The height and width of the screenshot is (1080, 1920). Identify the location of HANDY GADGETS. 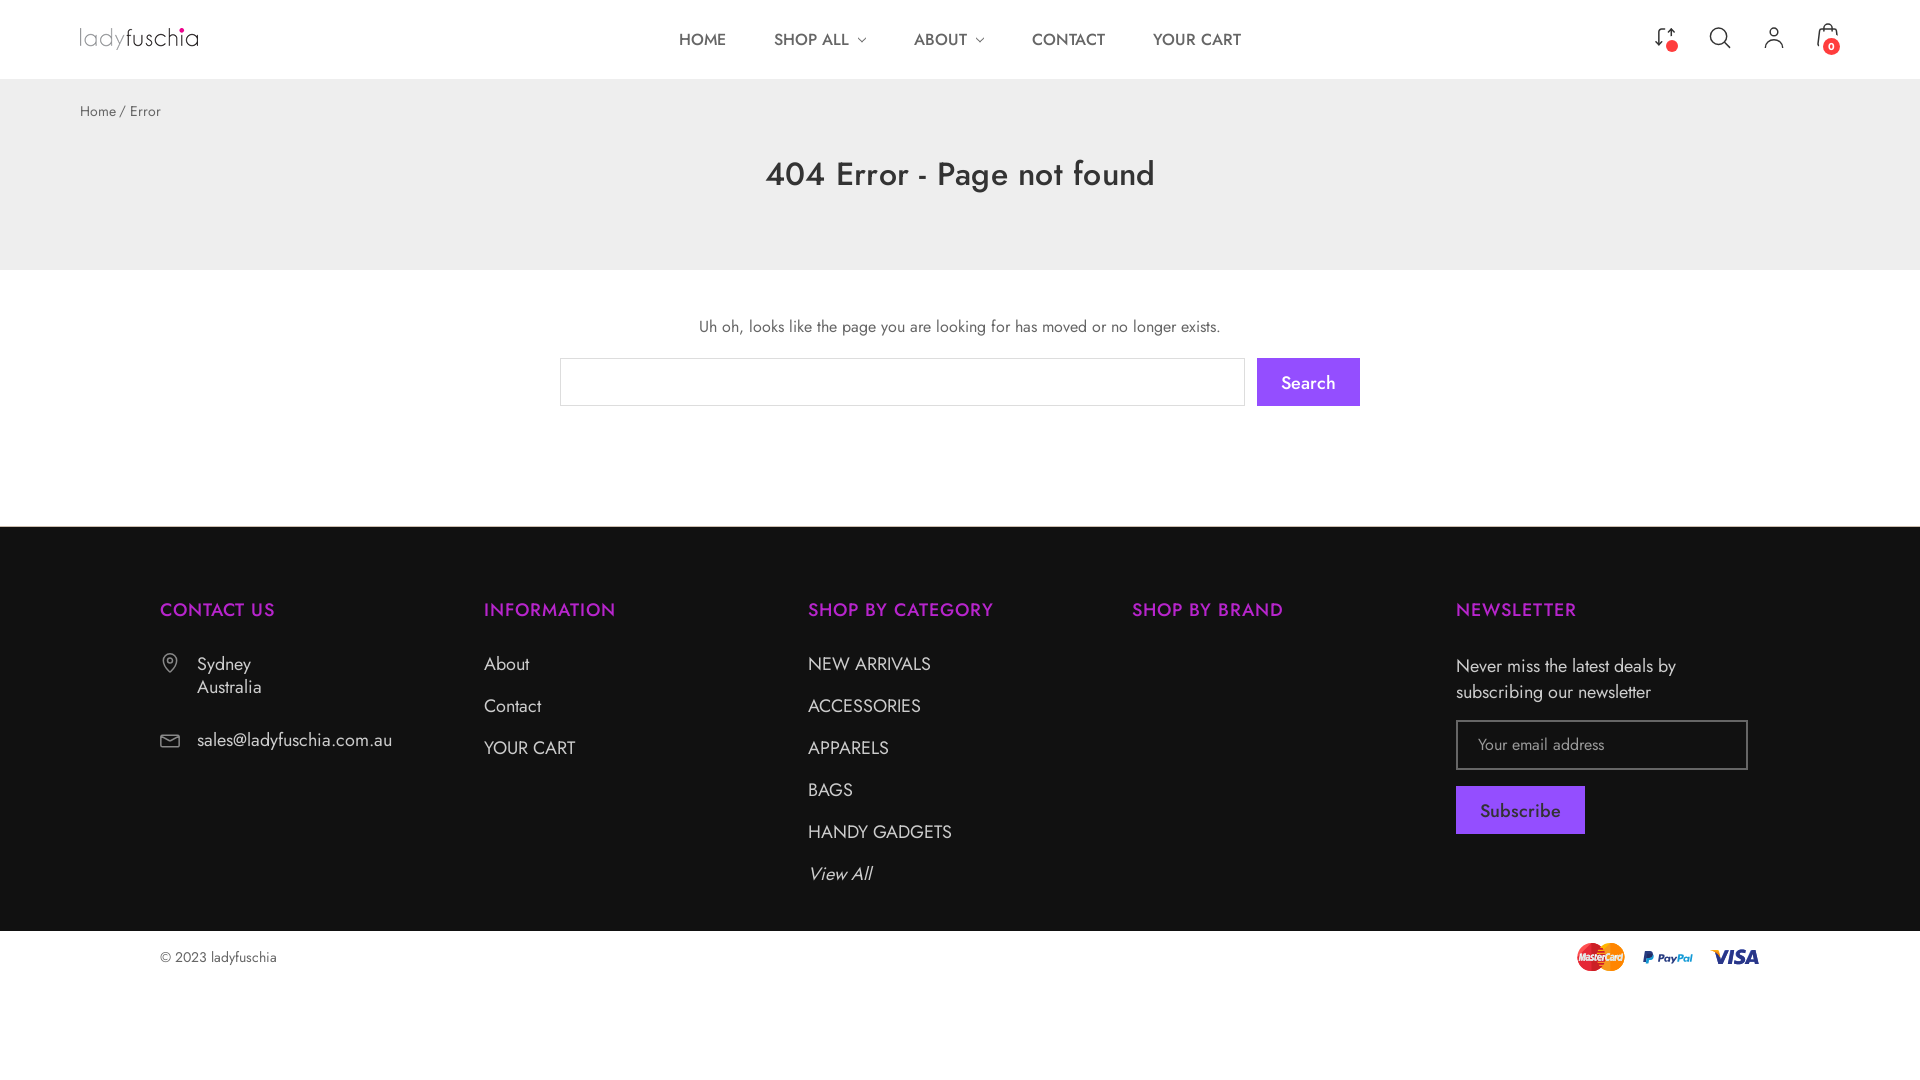
(880, 832).